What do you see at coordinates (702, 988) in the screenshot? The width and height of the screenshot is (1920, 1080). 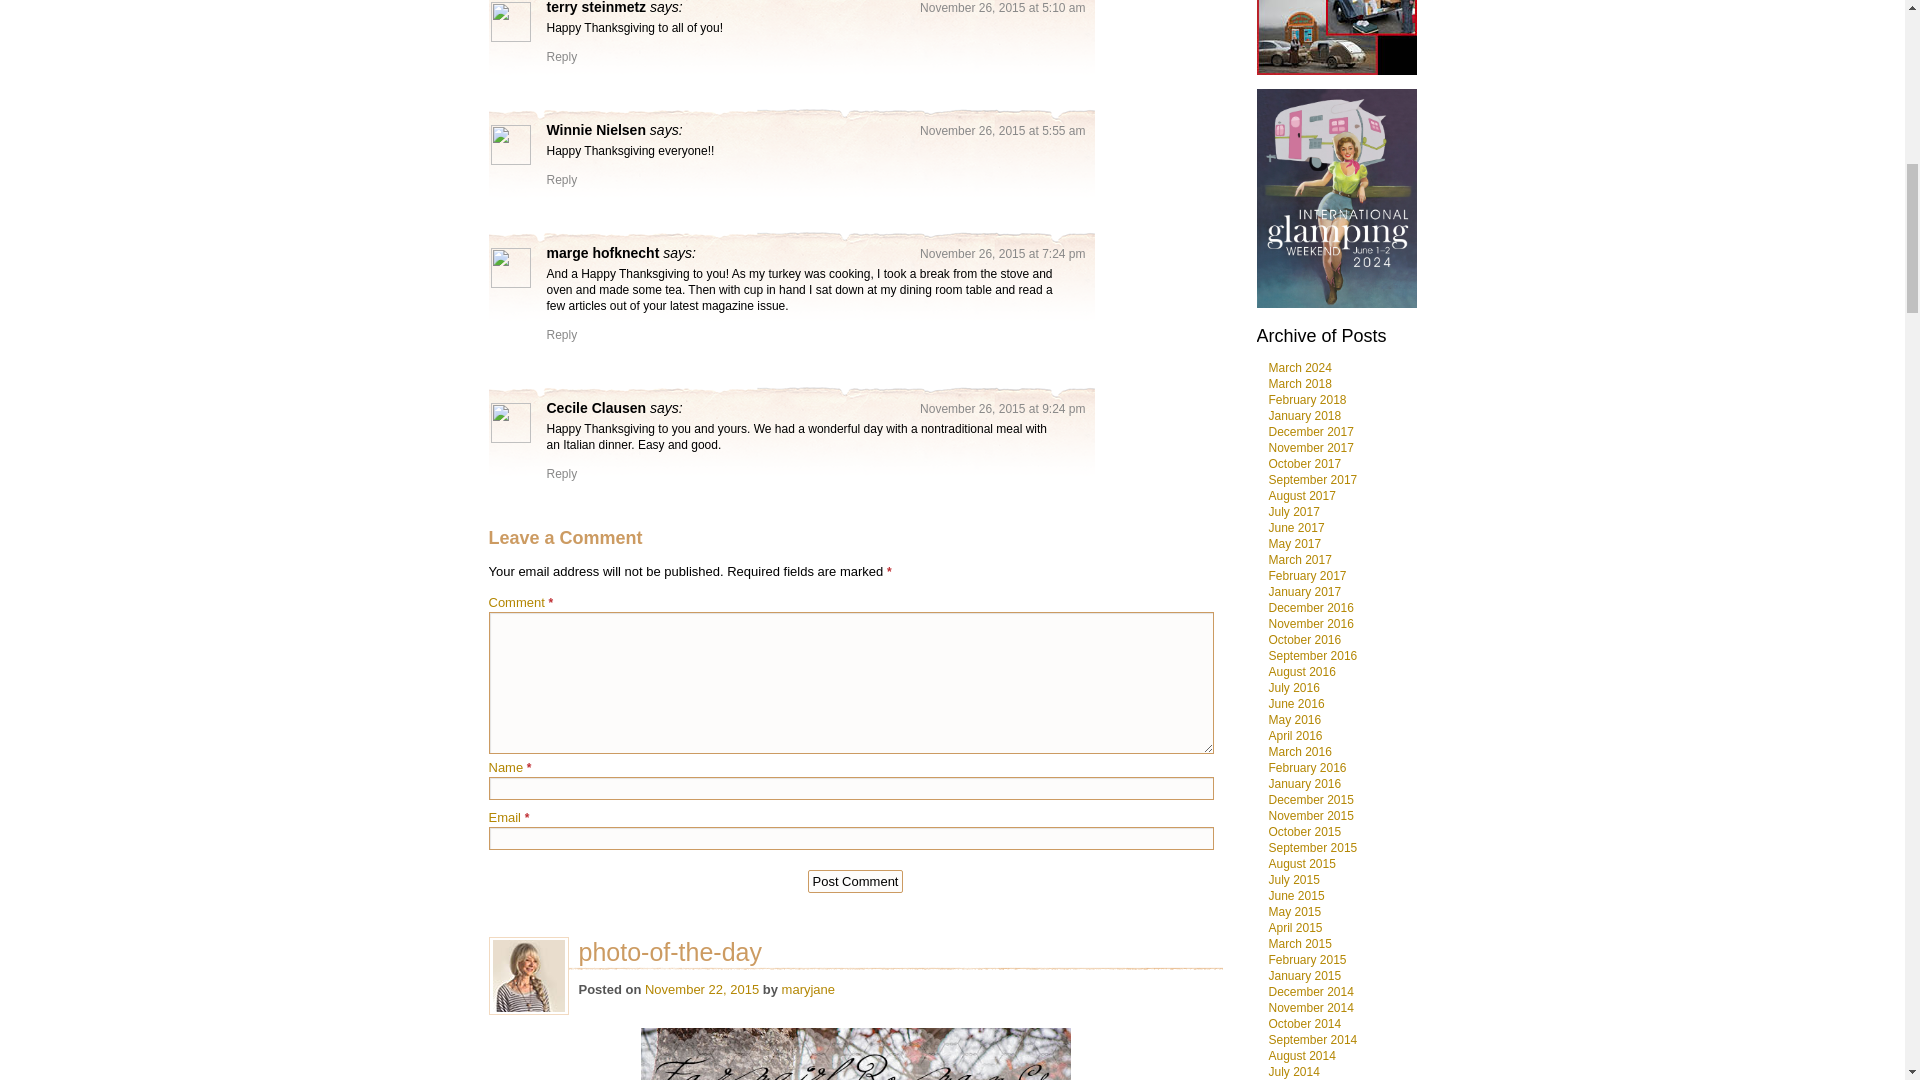 I see `November 22, 2015` at bounding box center [702, 988].